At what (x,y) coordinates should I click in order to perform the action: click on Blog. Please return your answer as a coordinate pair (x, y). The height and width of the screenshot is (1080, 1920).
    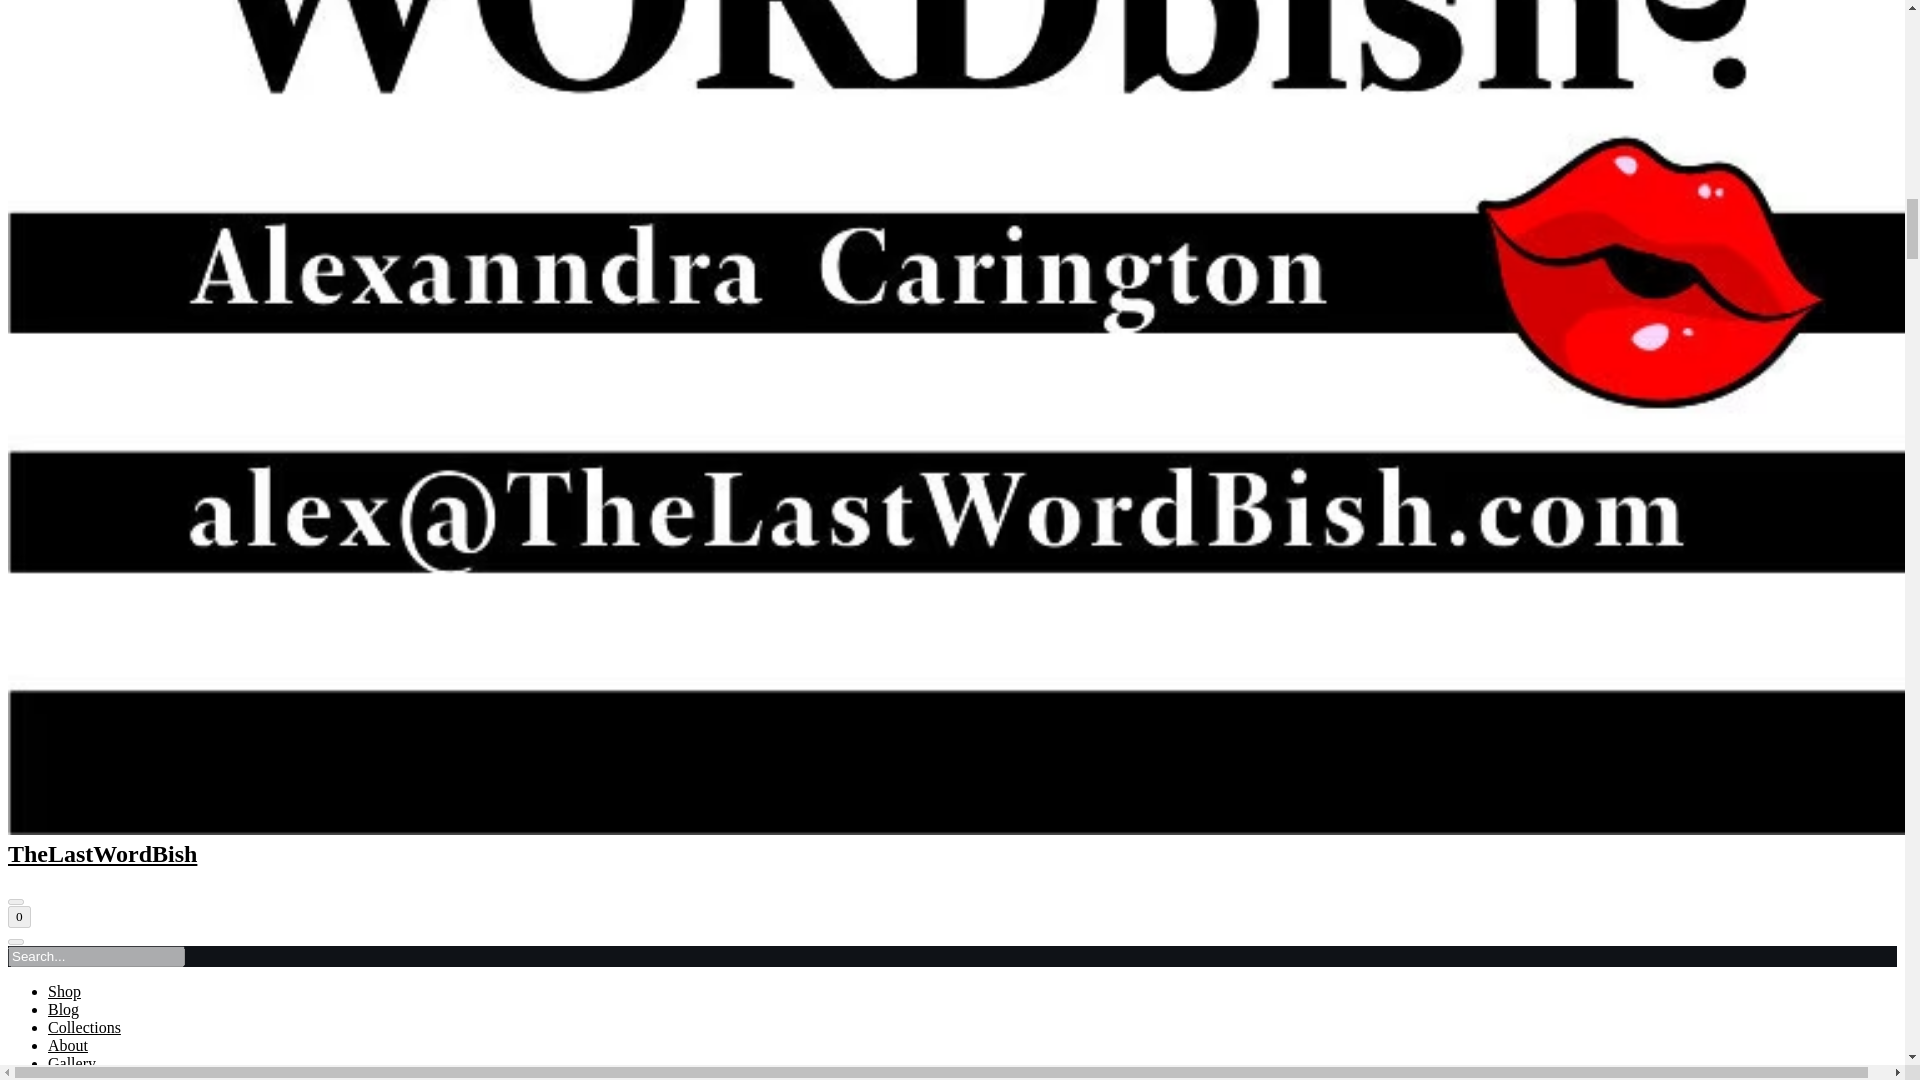
    Looking at the image, I should click on (63, 1010).